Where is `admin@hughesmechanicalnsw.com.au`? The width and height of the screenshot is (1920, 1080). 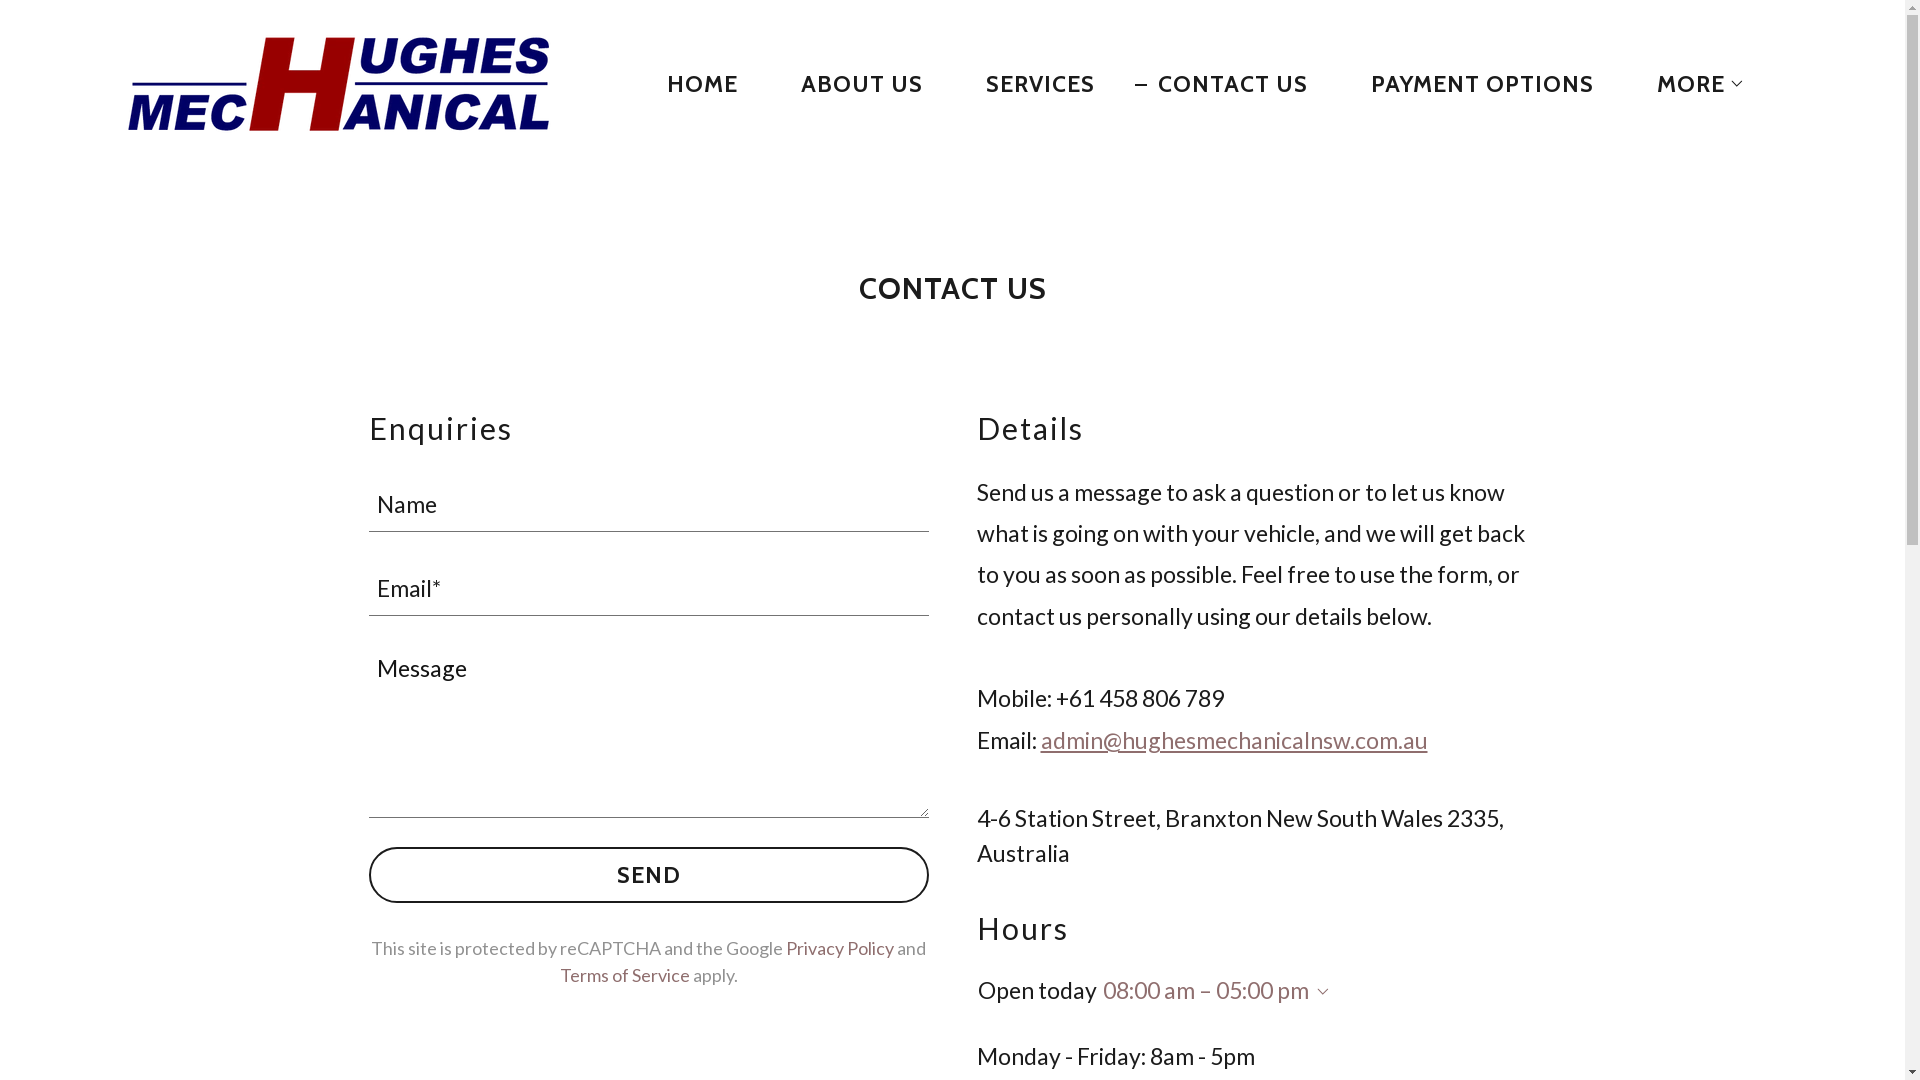
admin@hughesmechanicalnsw.com.au is located at coordinates (1234, 740).